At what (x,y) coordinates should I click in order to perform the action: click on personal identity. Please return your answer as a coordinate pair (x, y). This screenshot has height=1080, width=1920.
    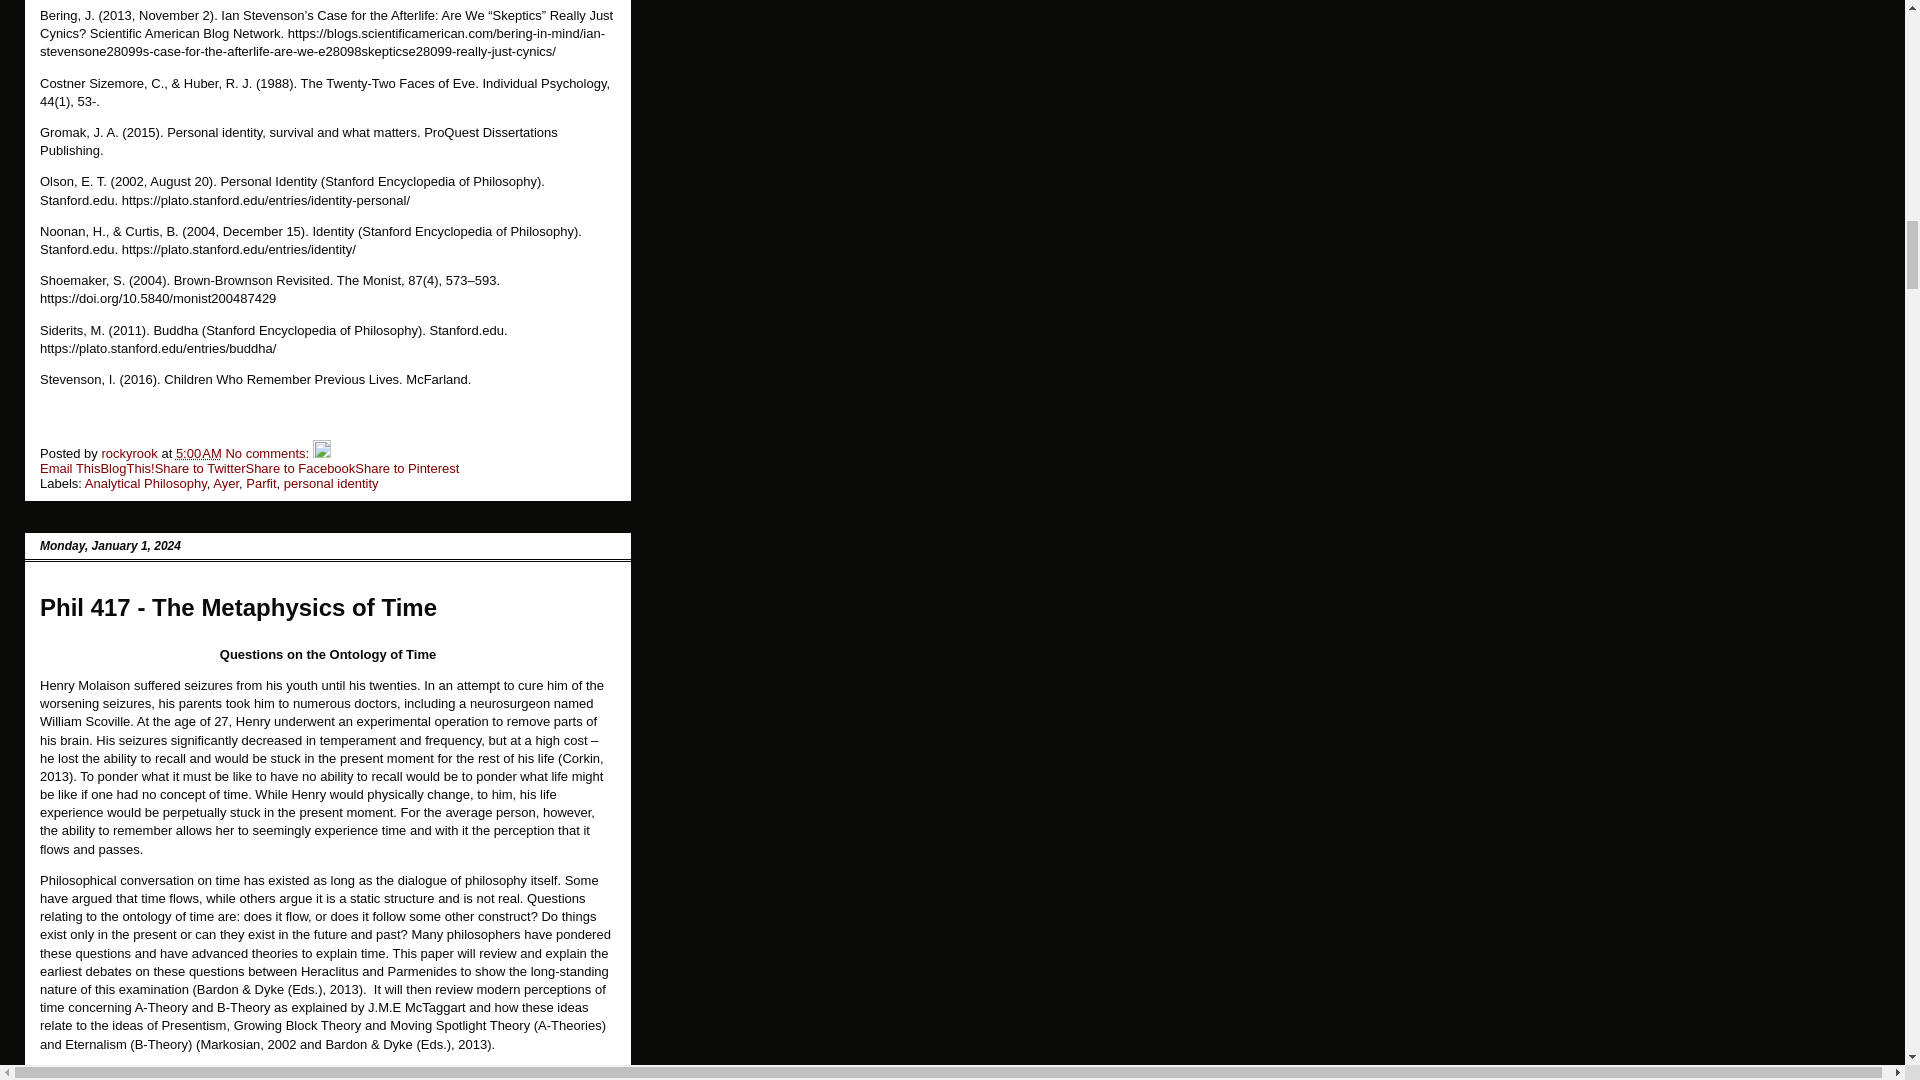
    Looking at the image, I should click on (331, 484).